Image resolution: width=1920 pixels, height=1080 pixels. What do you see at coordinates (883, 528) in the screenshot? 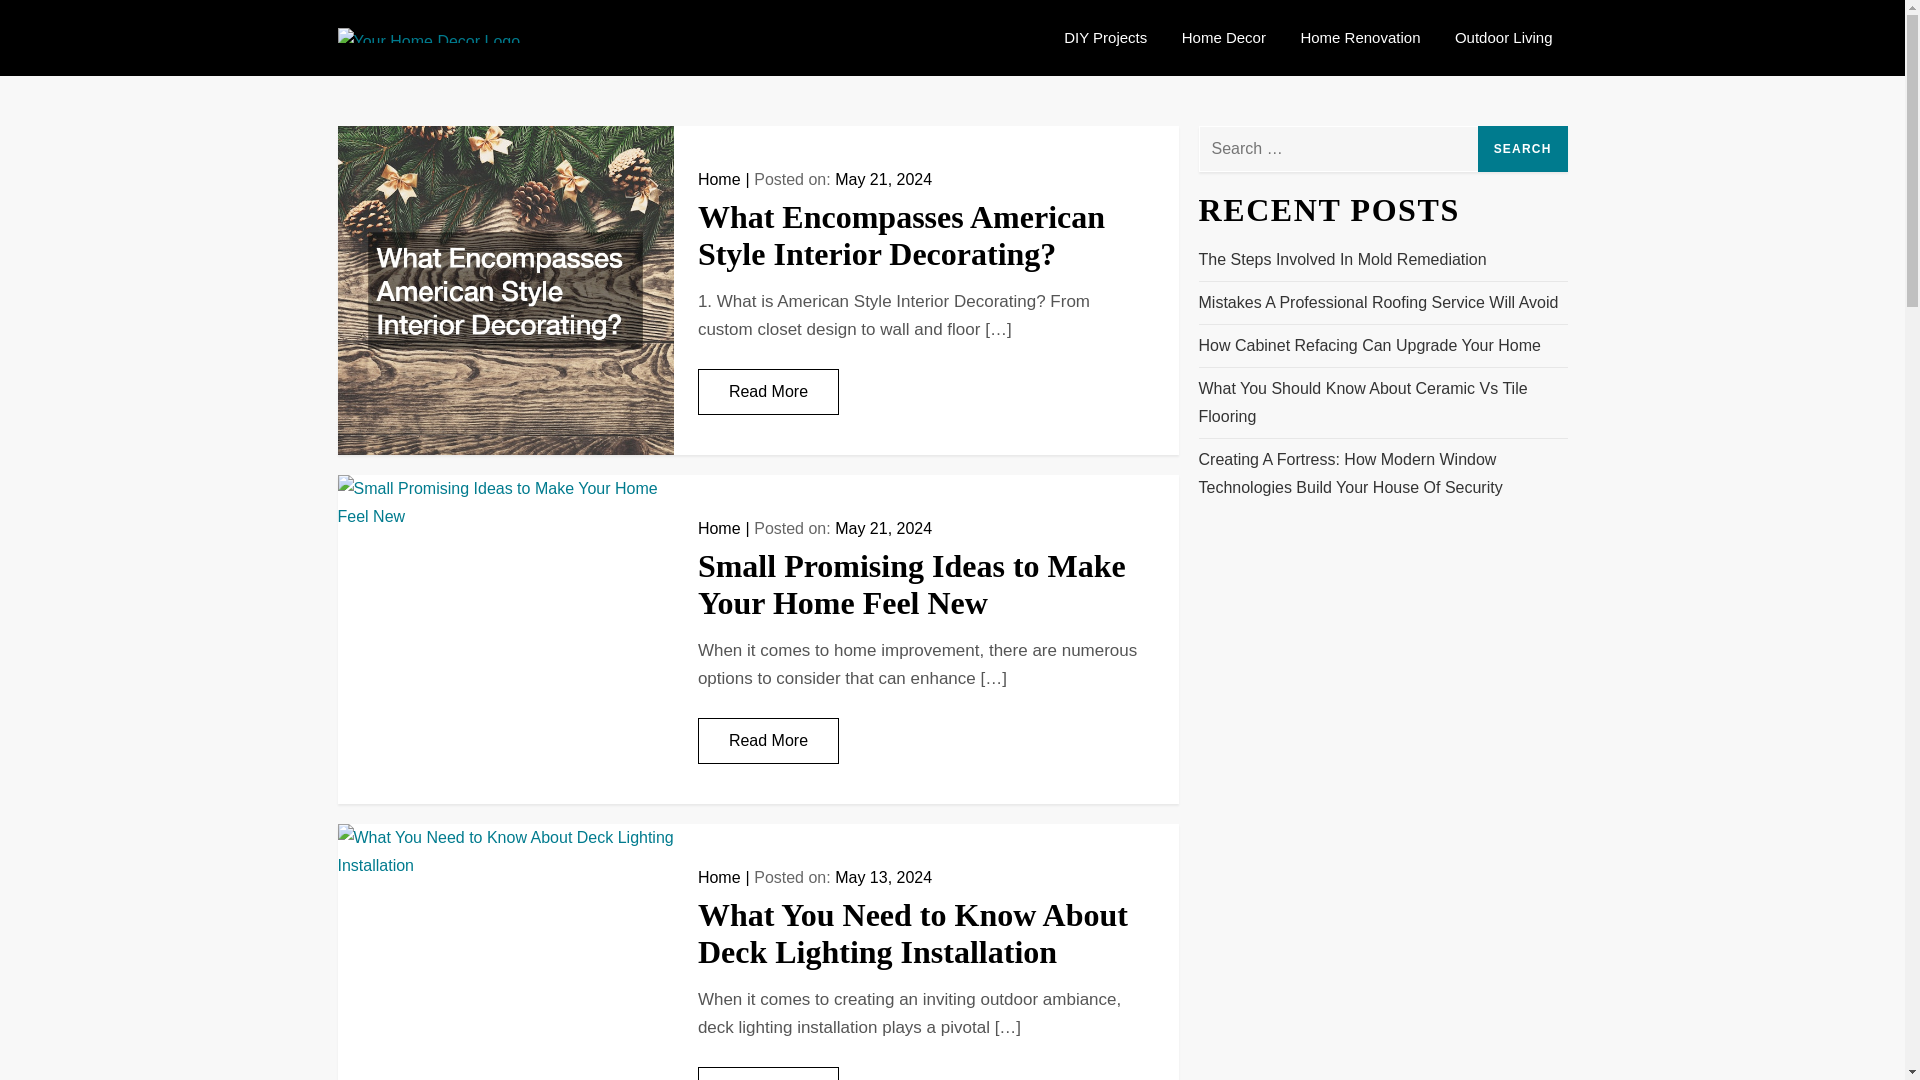
I see `May 21, 2024` at bounding box center [883, 528].